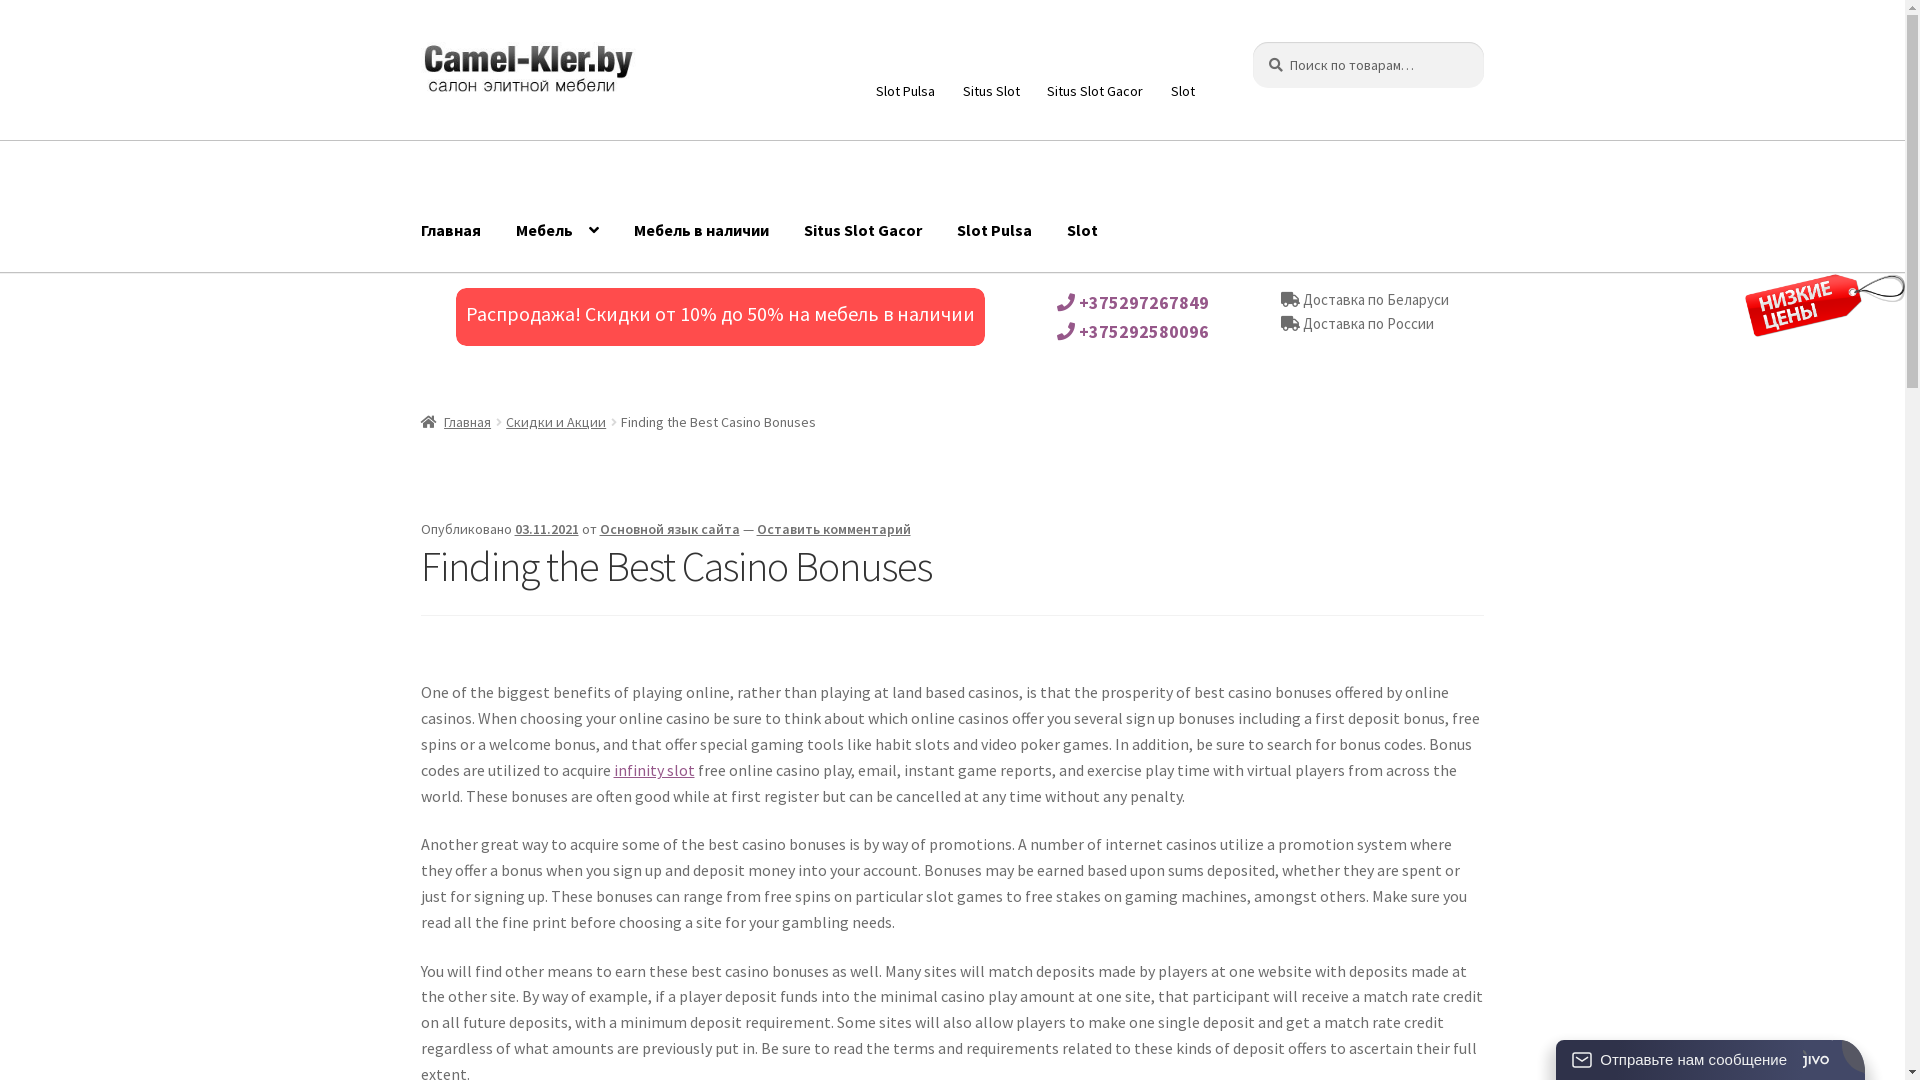  Describe the element at coordinates (994, 231) in the screenshot. I see `Slot Pulsa` at that location.